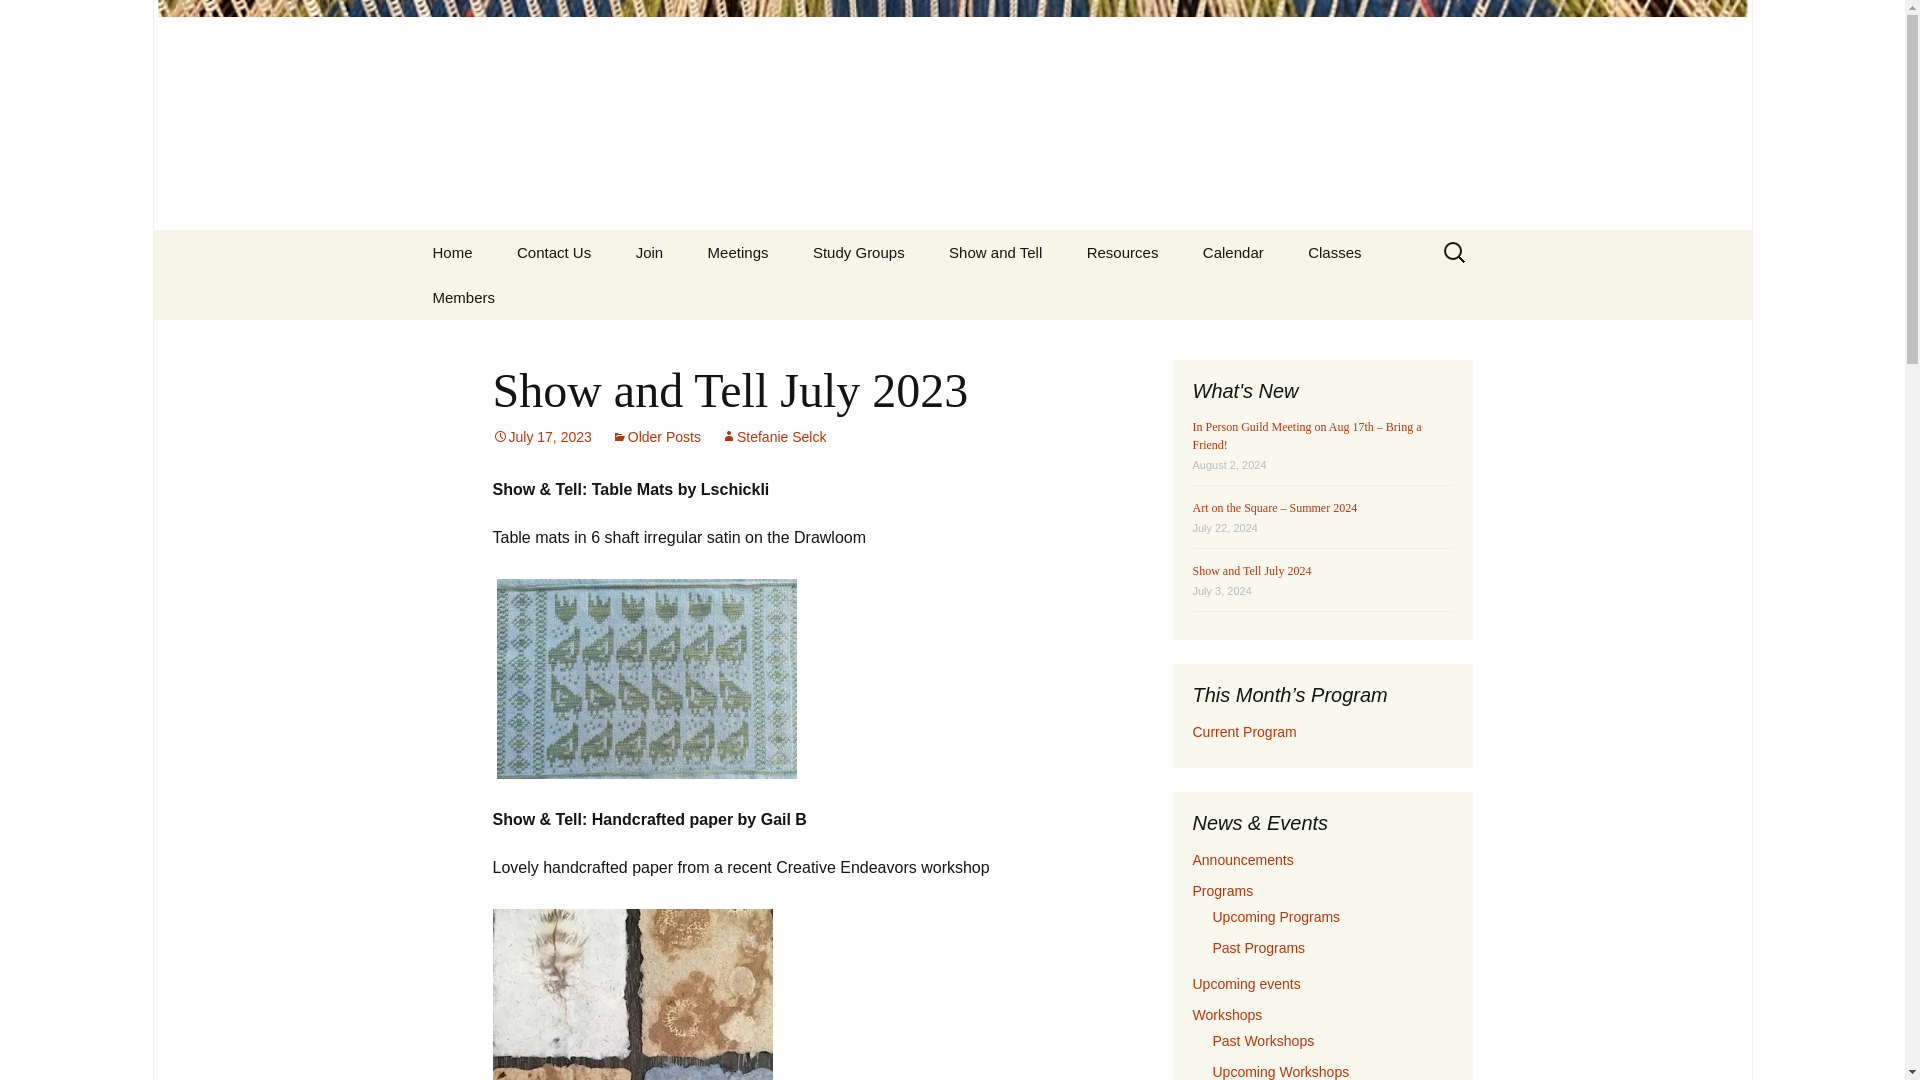  What do you see at coordinates (787, 297) in the screenshot?
I see `Programs` at bounding box center [787, 297].